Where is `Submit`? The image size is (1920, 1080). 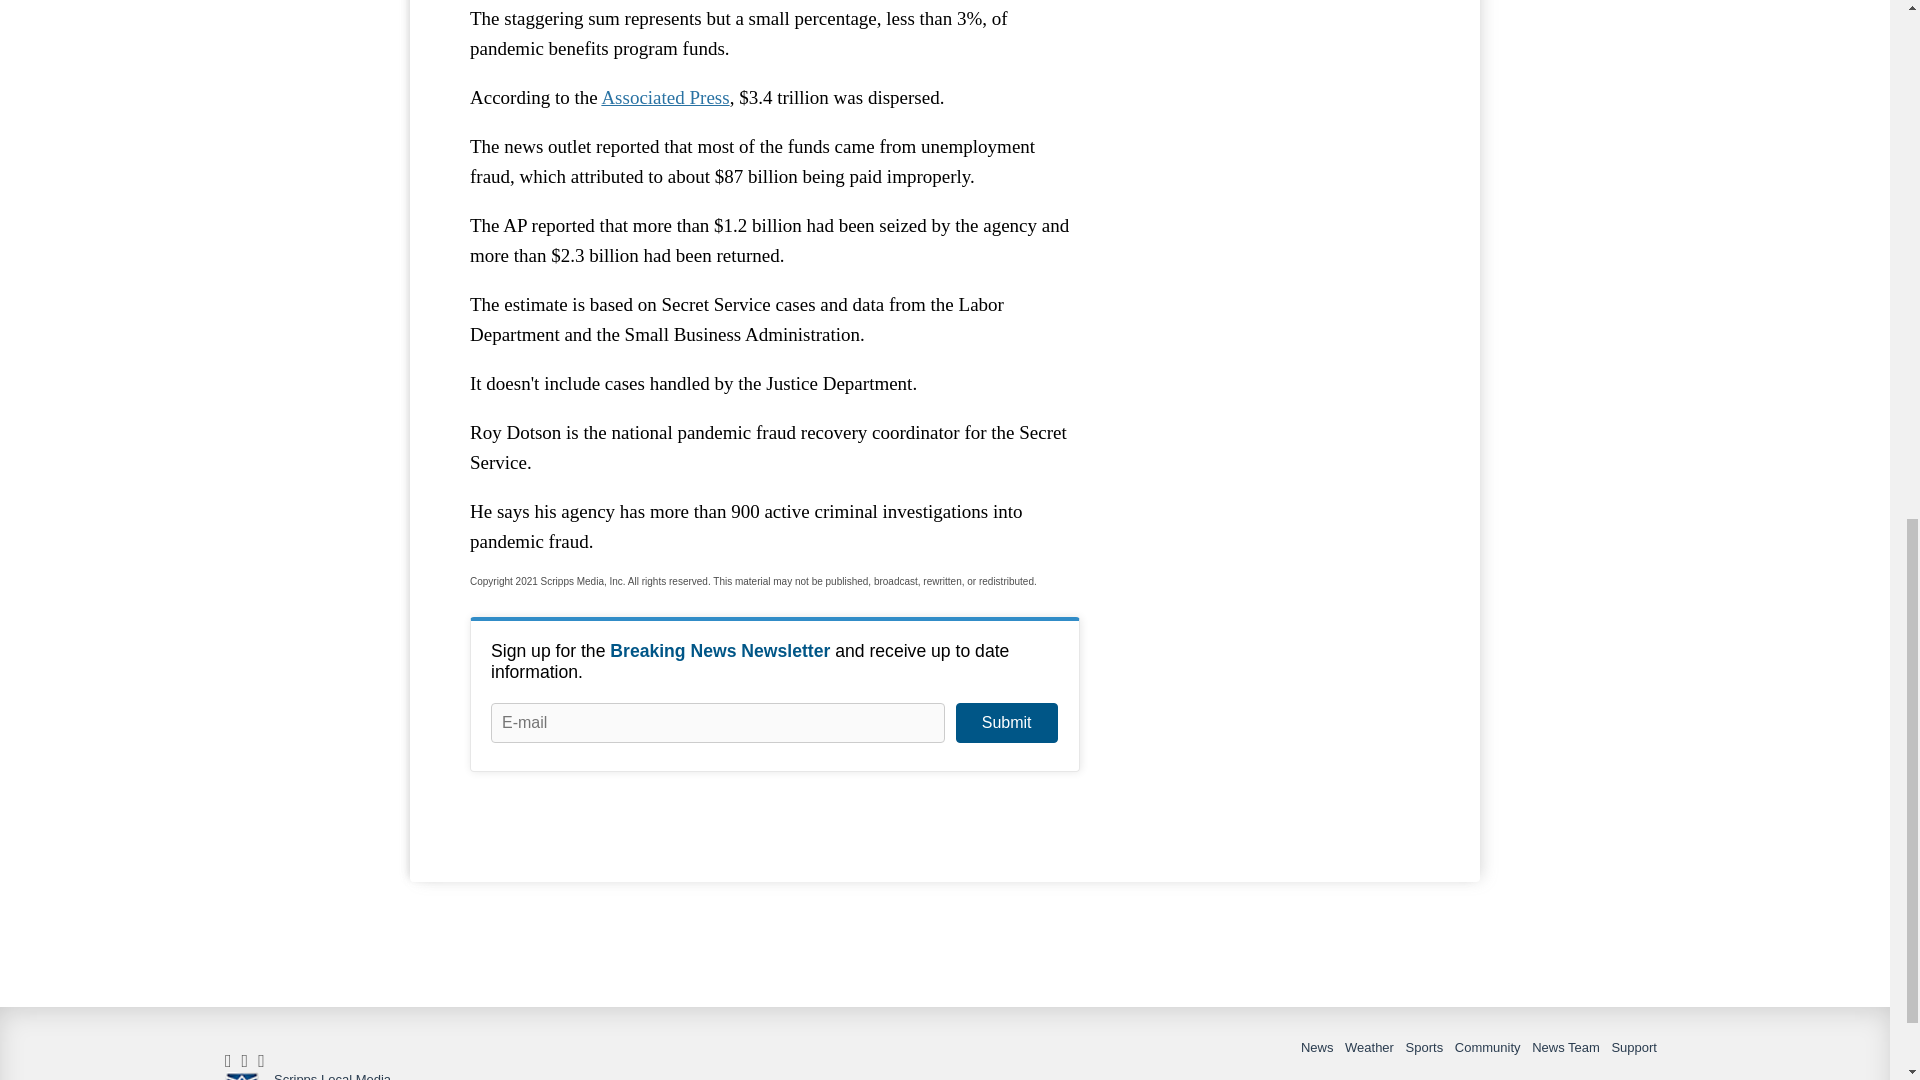
Submit is located at coordinates (1006, 723).